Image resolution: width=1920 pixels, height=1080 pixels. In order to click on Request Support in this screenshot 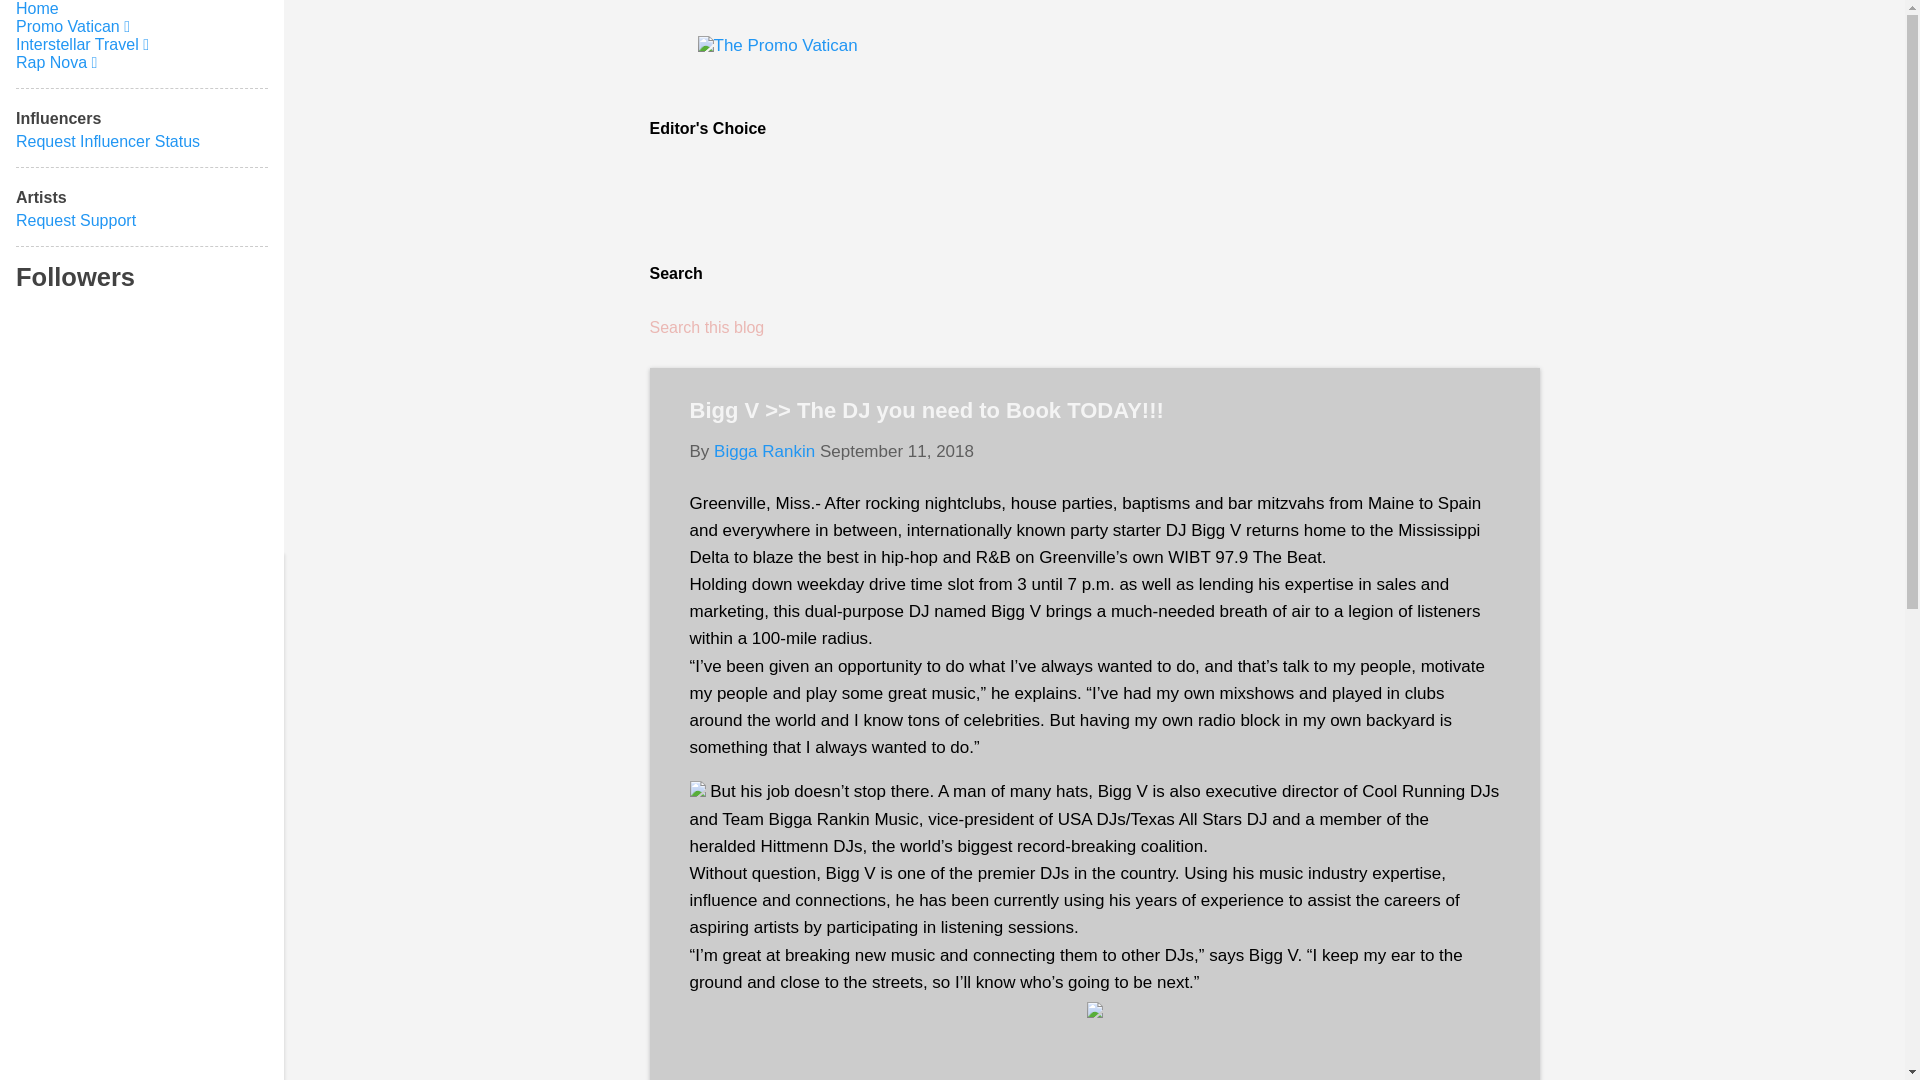, I will do `click(76, 220)`.